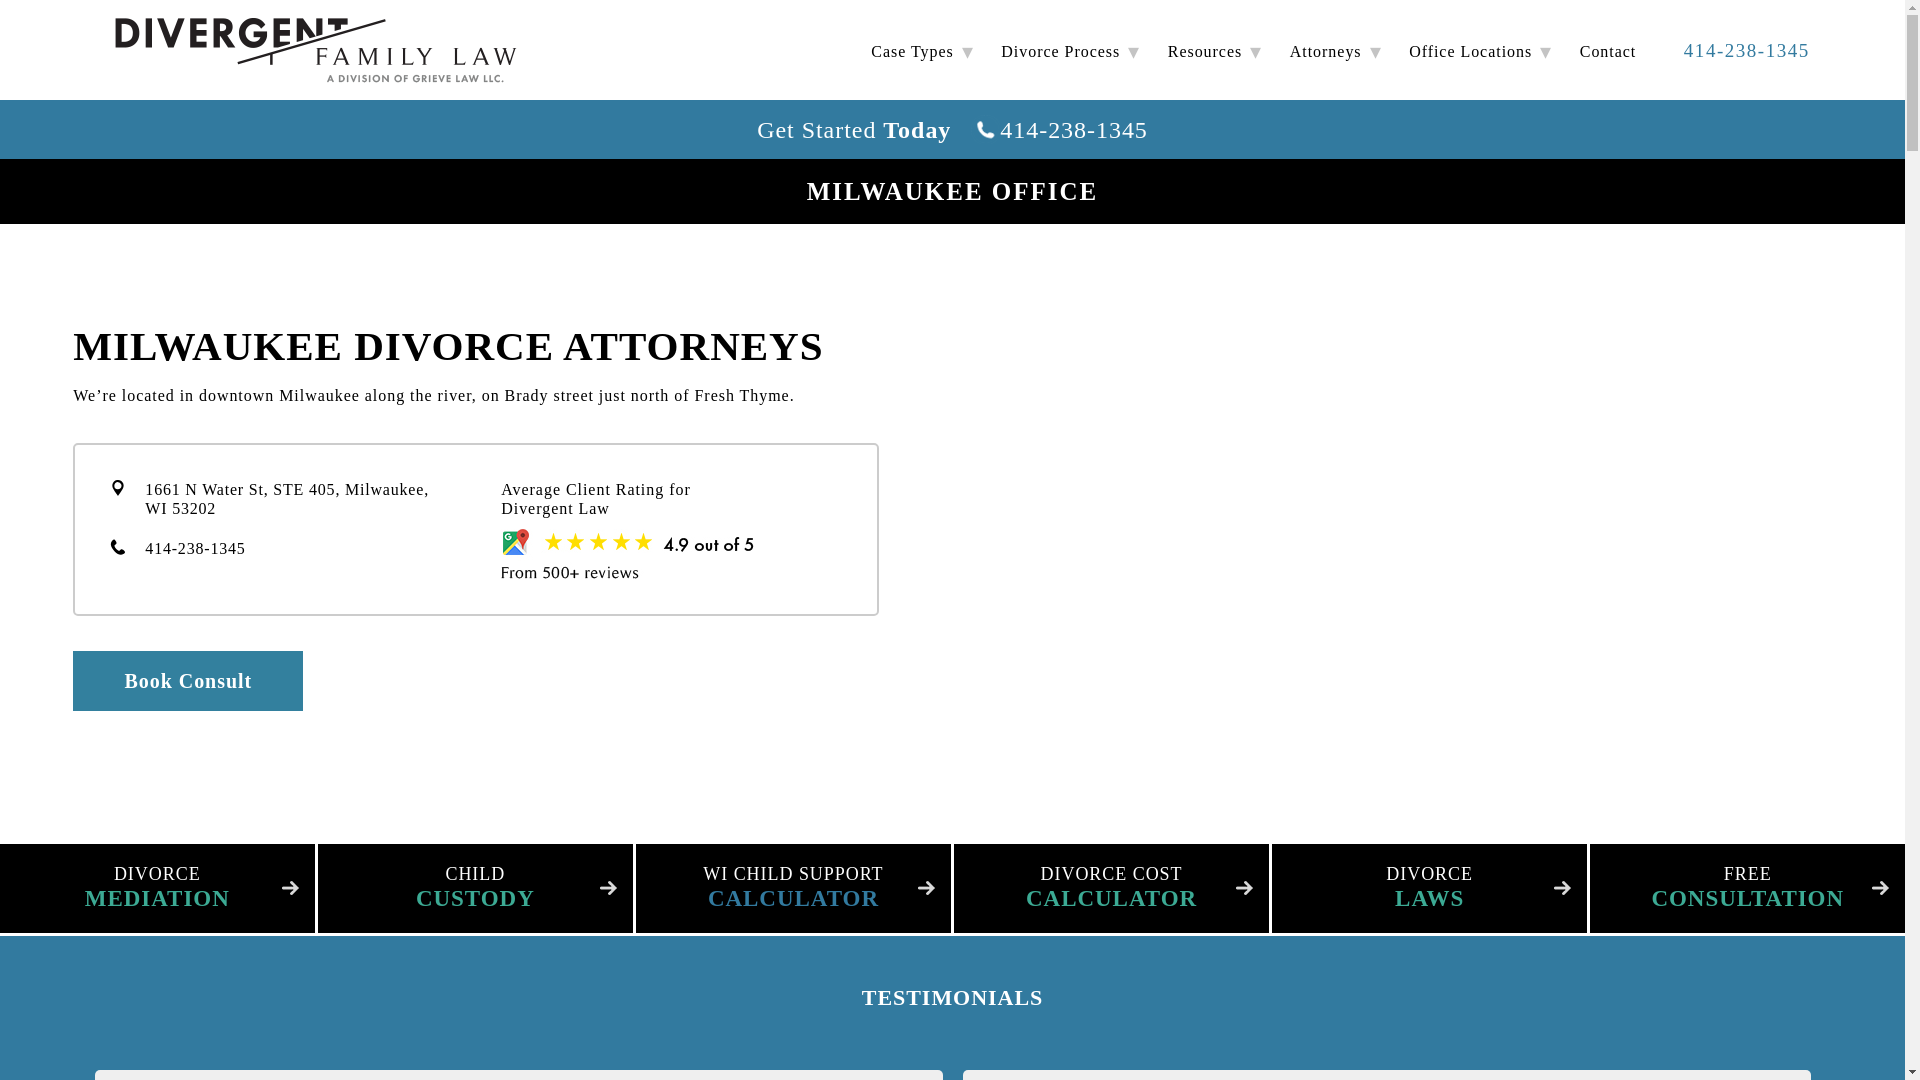  Describe the element at coordinates (1204, 52) in the screenshot. I see `Resources` at that location.